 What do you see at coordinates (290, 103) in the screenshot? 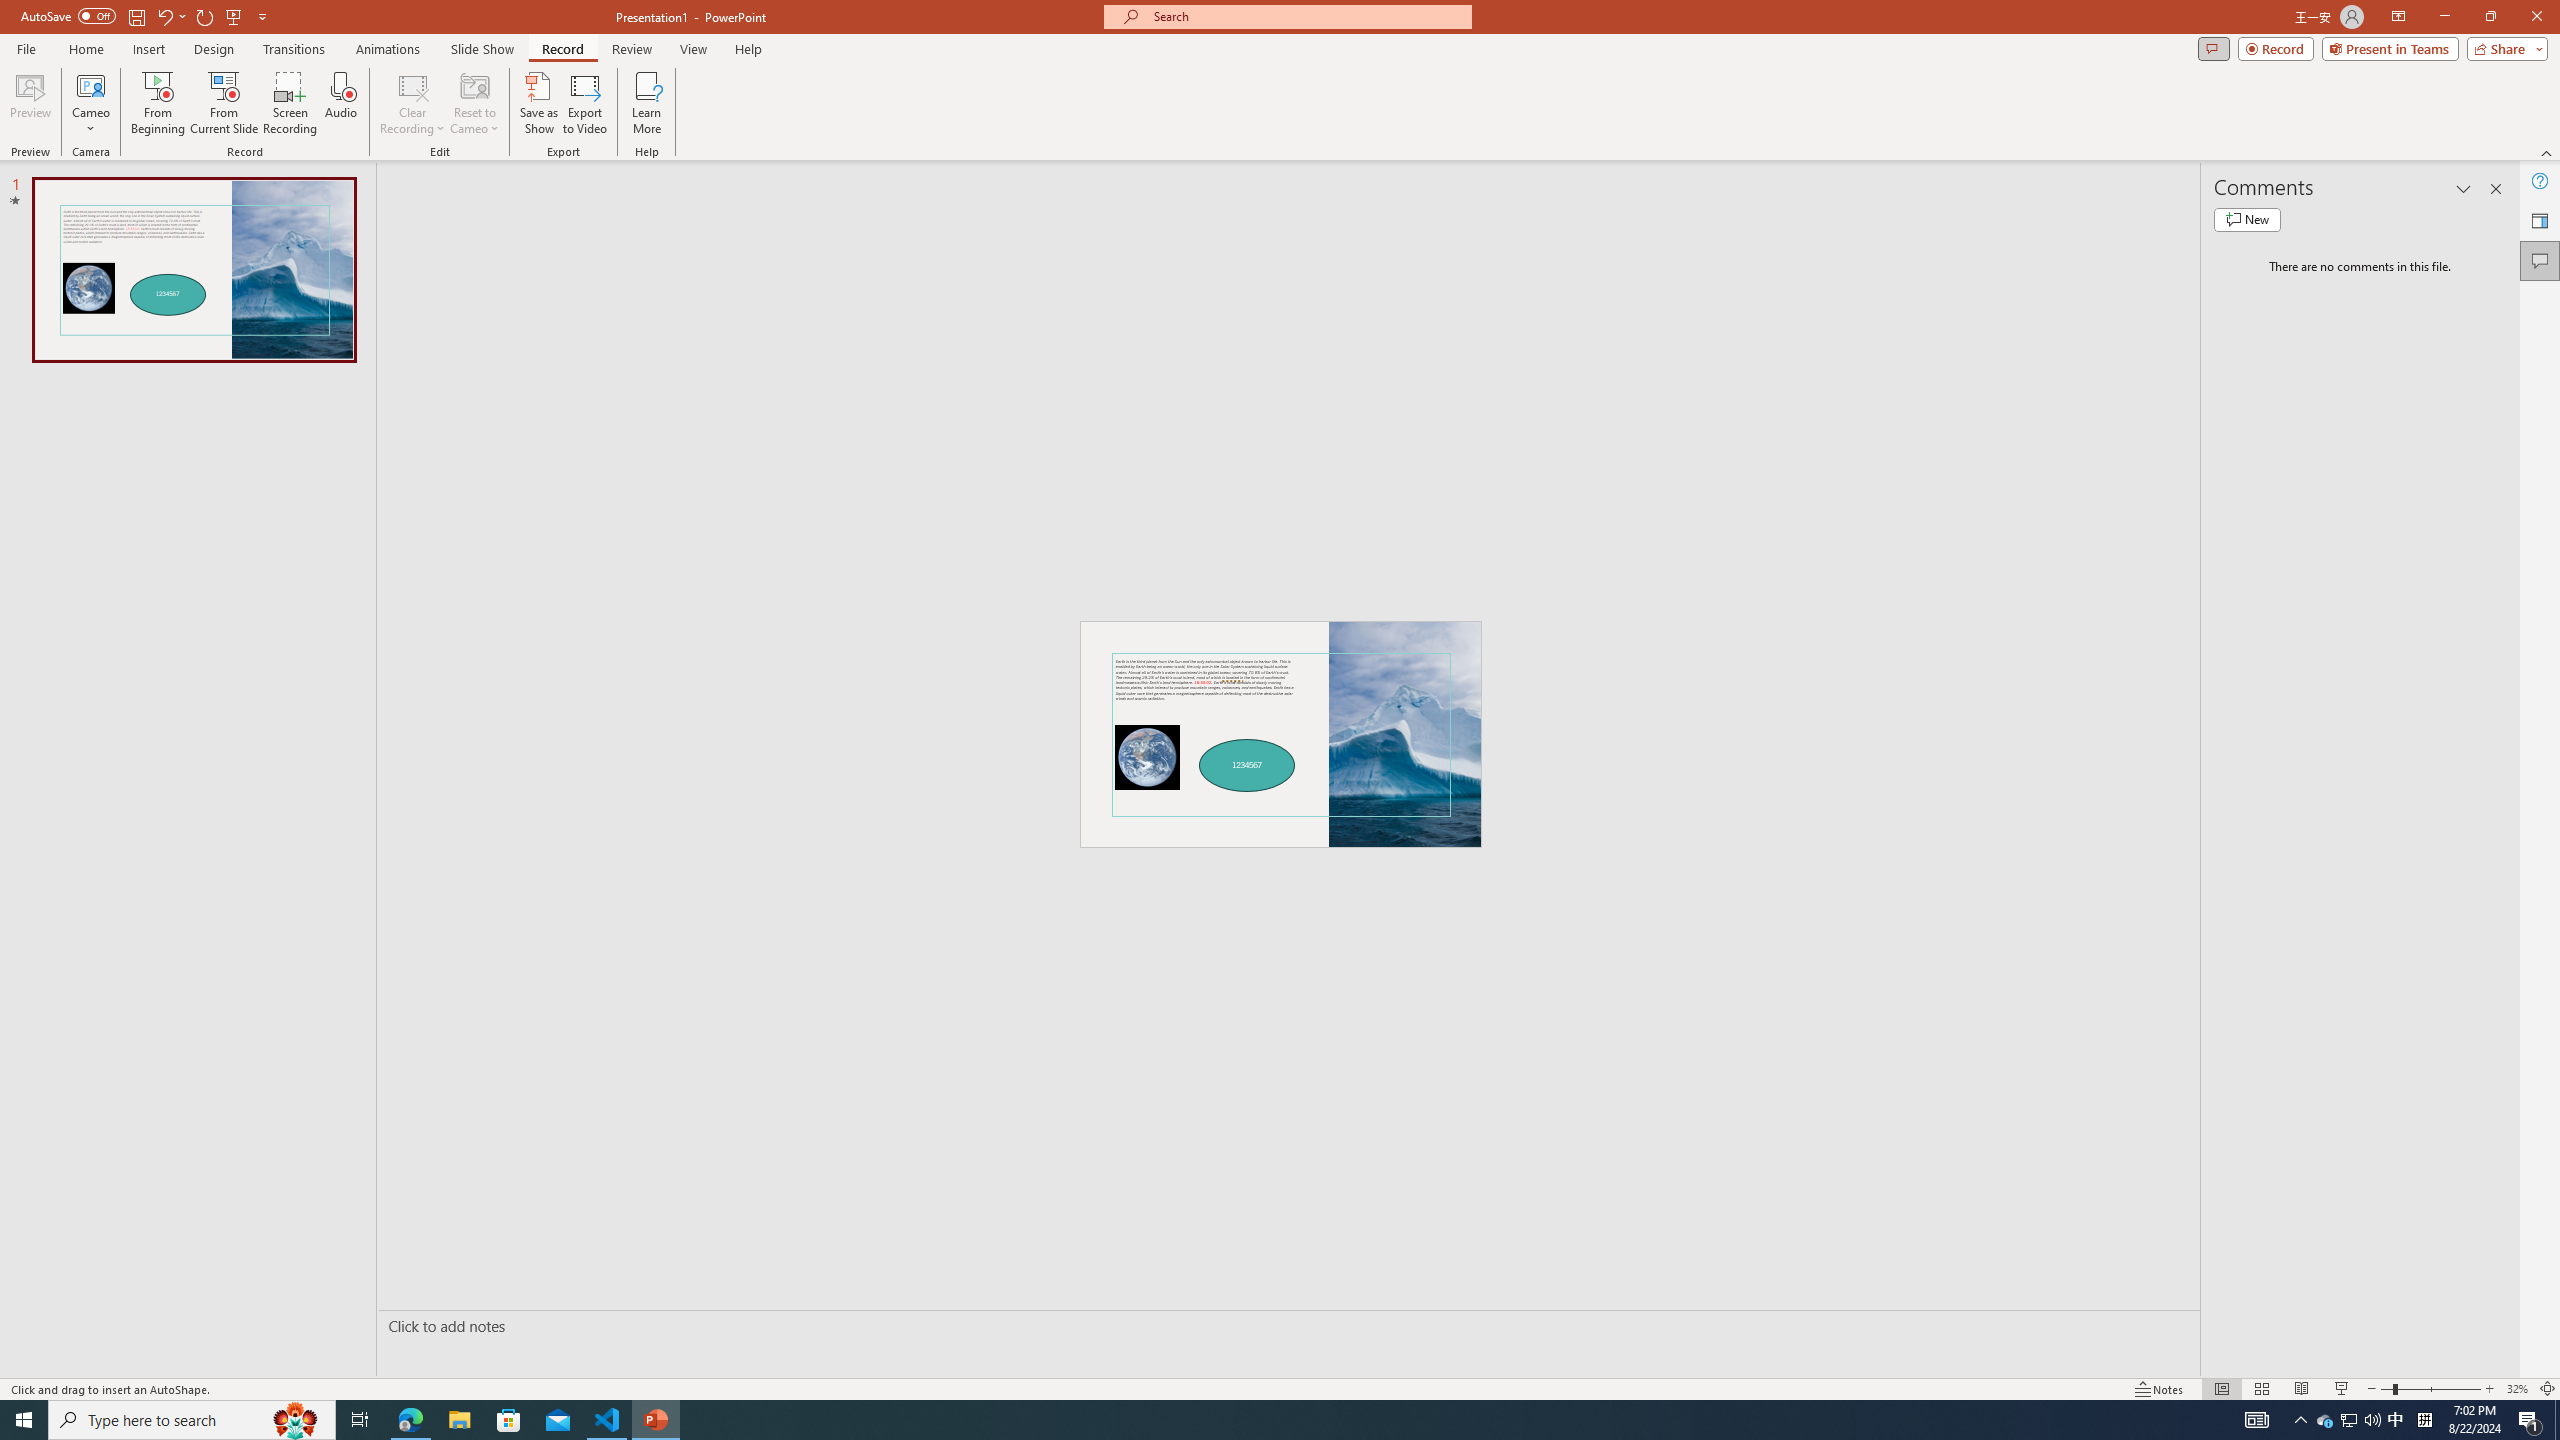
I see `Screen Recording` at bounding box center [290, 103].